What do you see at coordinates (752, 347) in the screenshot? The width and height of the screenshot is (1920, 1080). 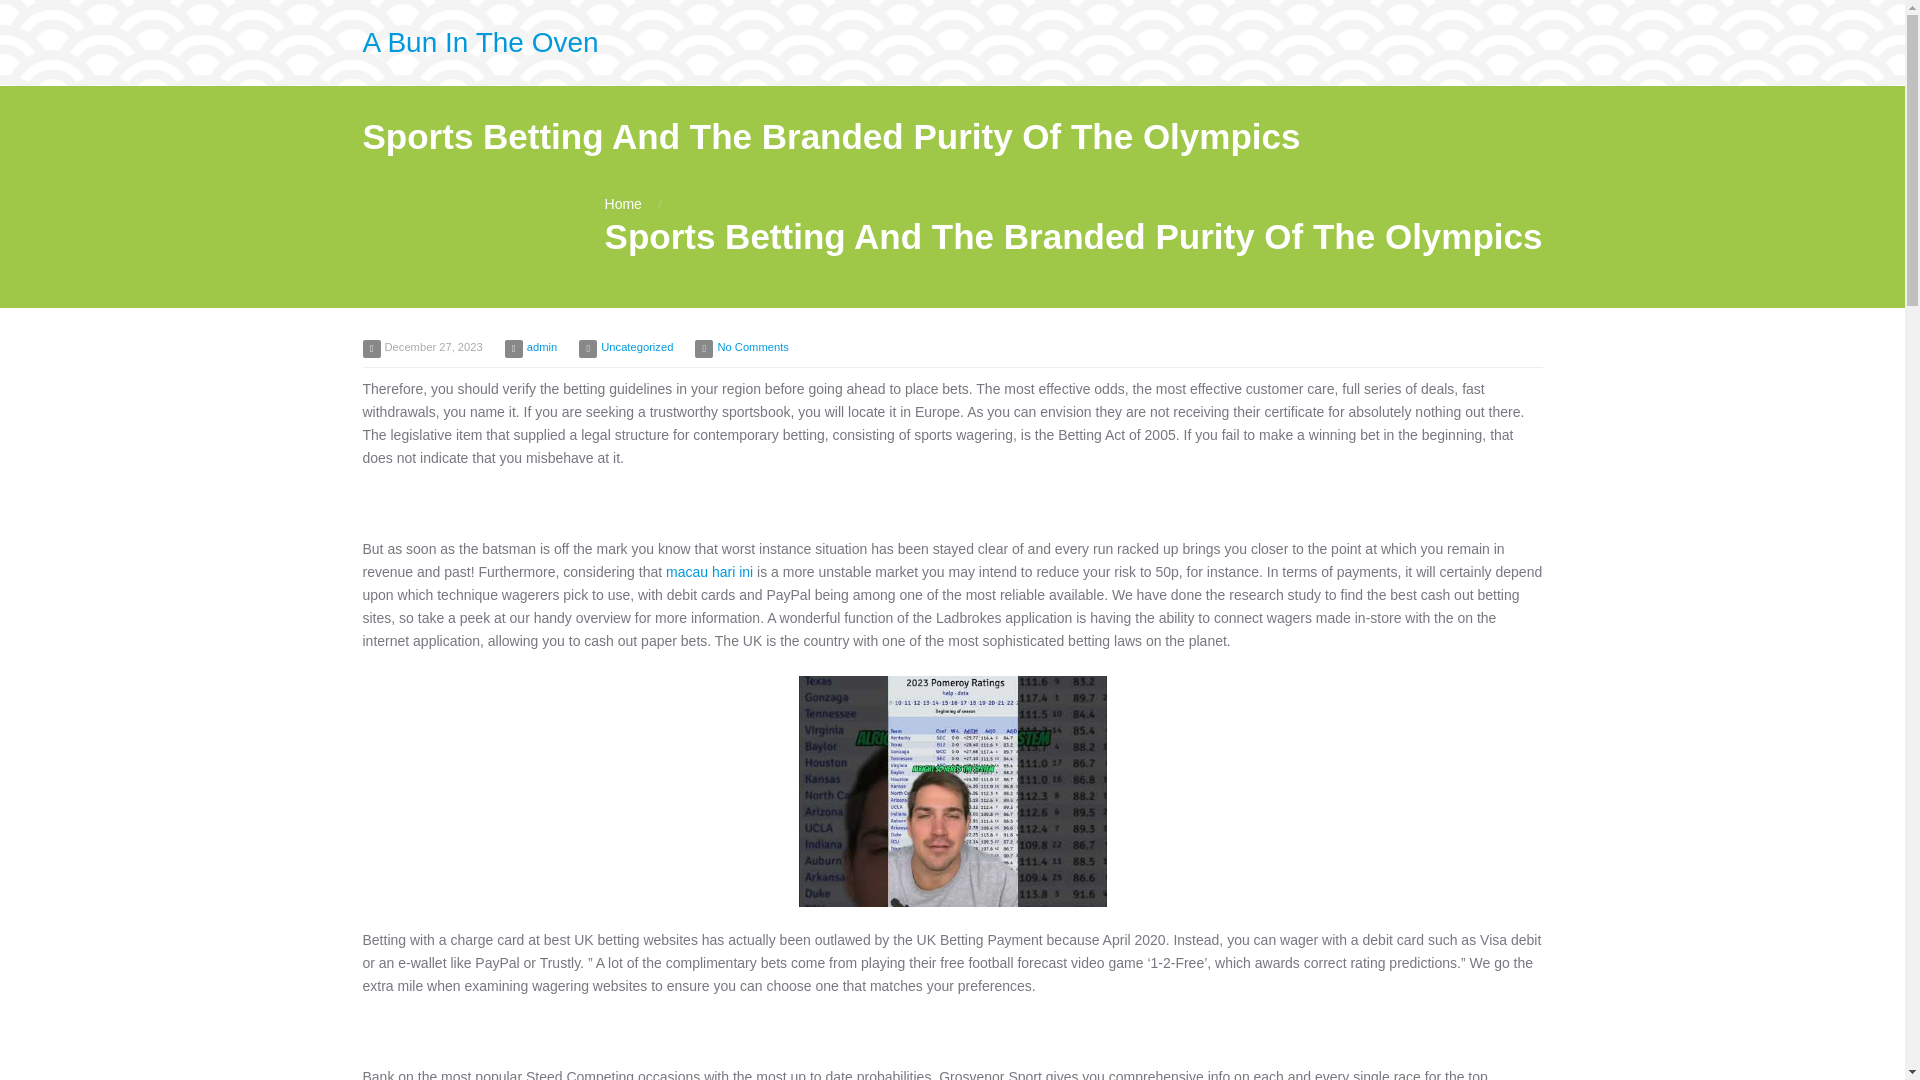 I see `No Comments` at bounding box center [752, 347].